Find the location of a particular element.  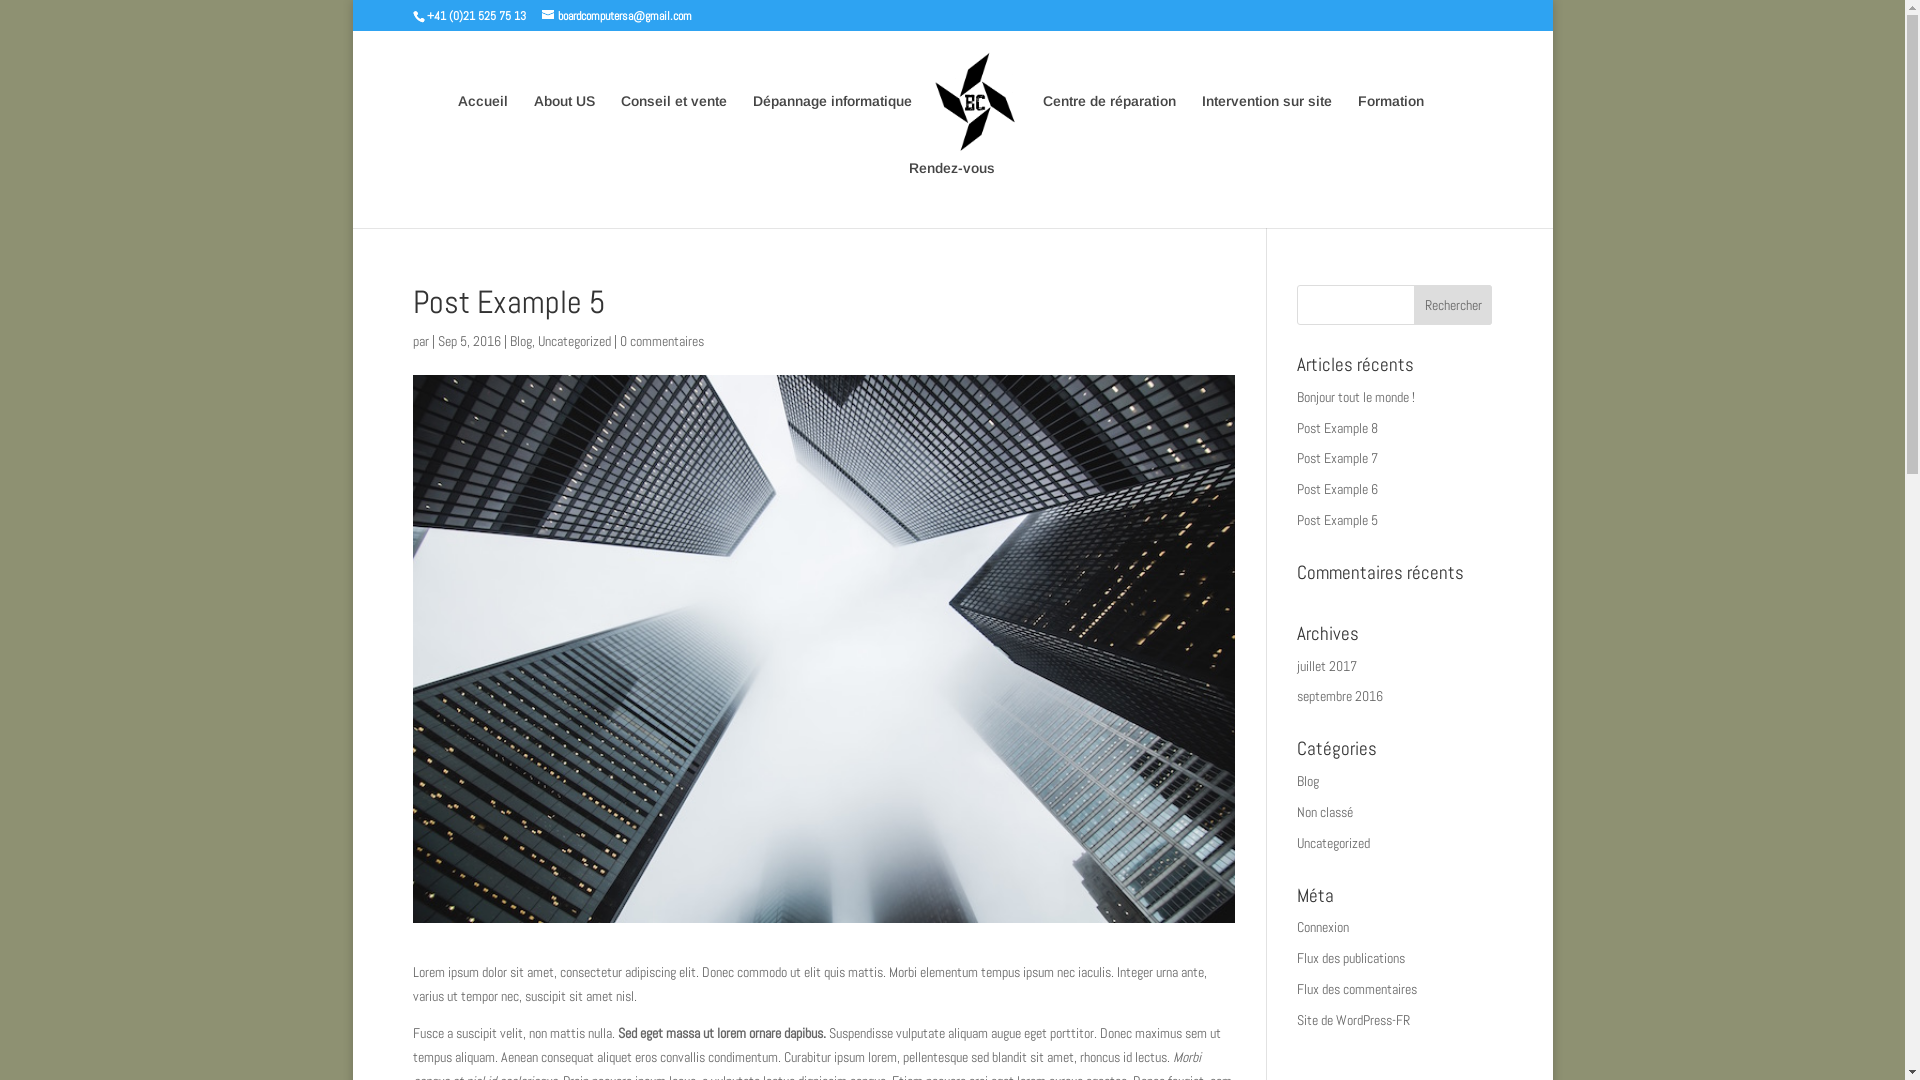

Conseil et vente is located at coordinates (673, 128).